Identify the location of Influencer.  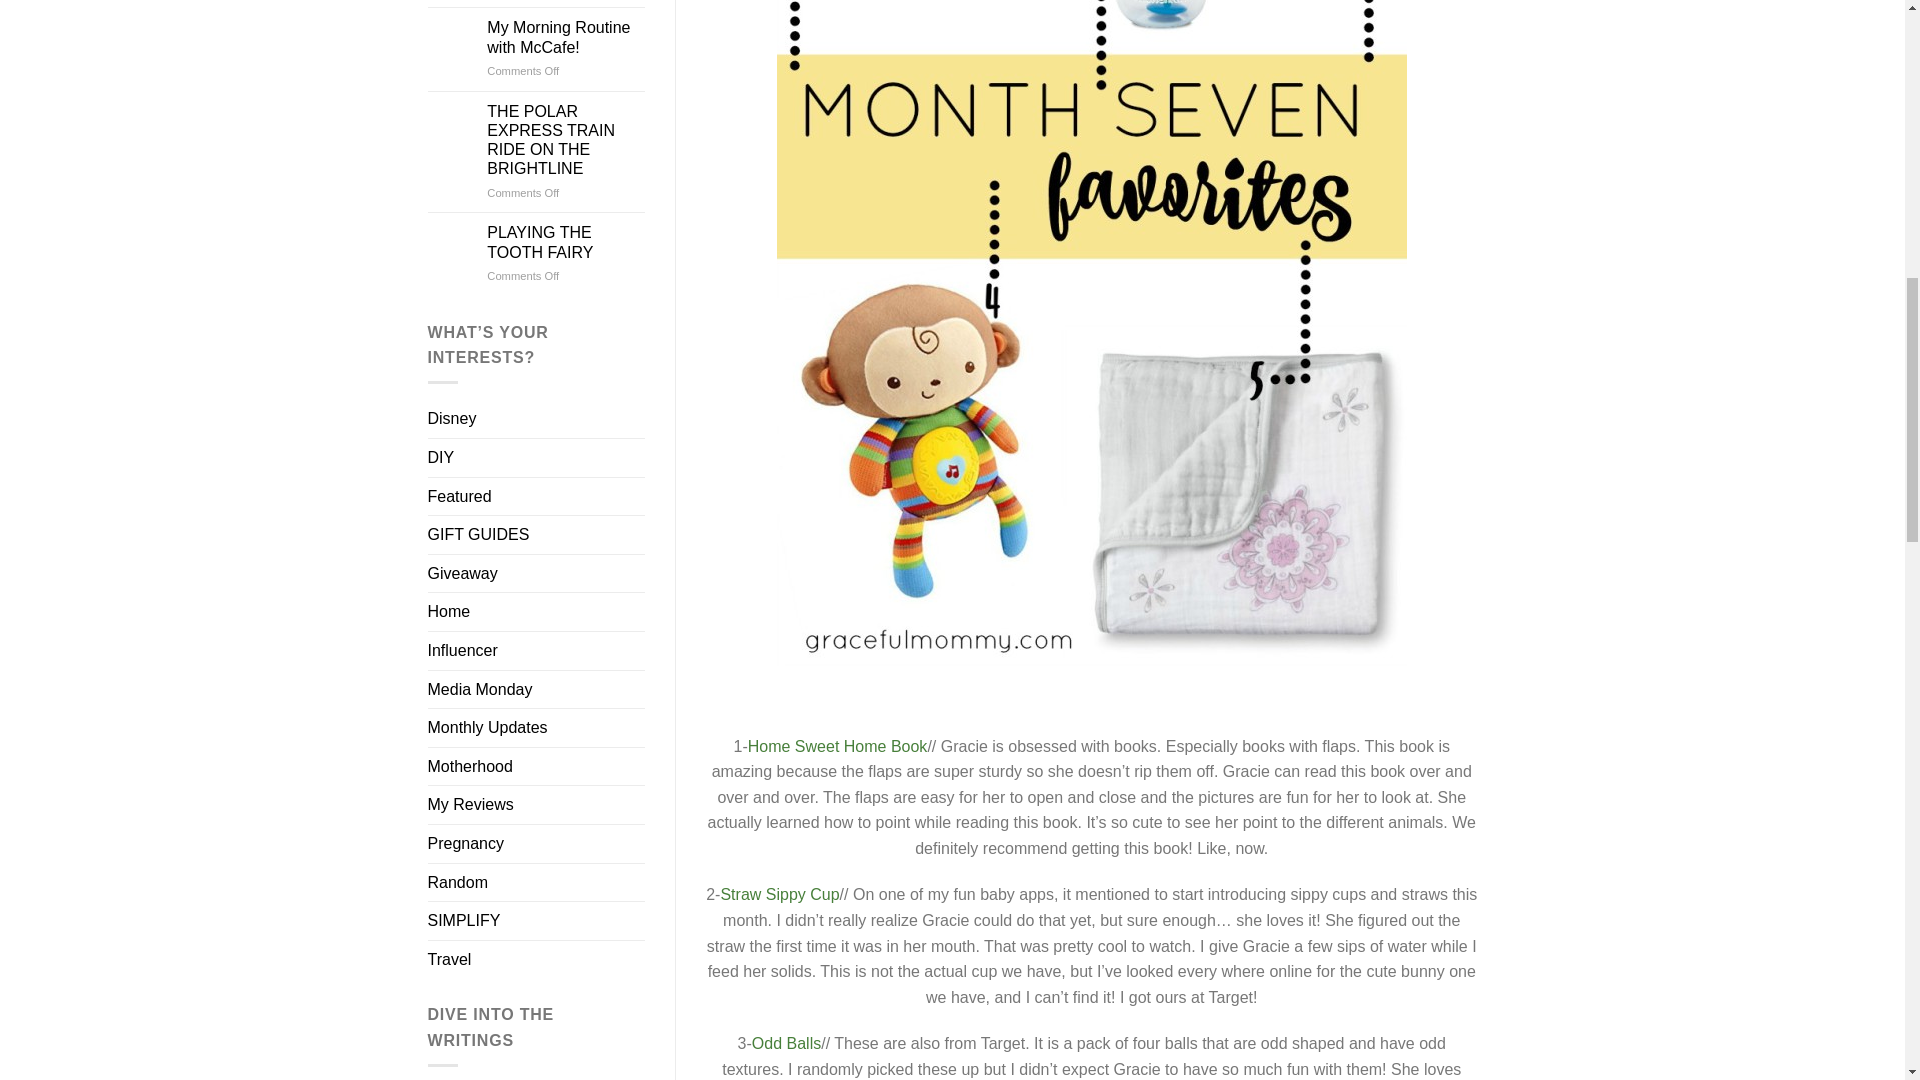
(462, 650).